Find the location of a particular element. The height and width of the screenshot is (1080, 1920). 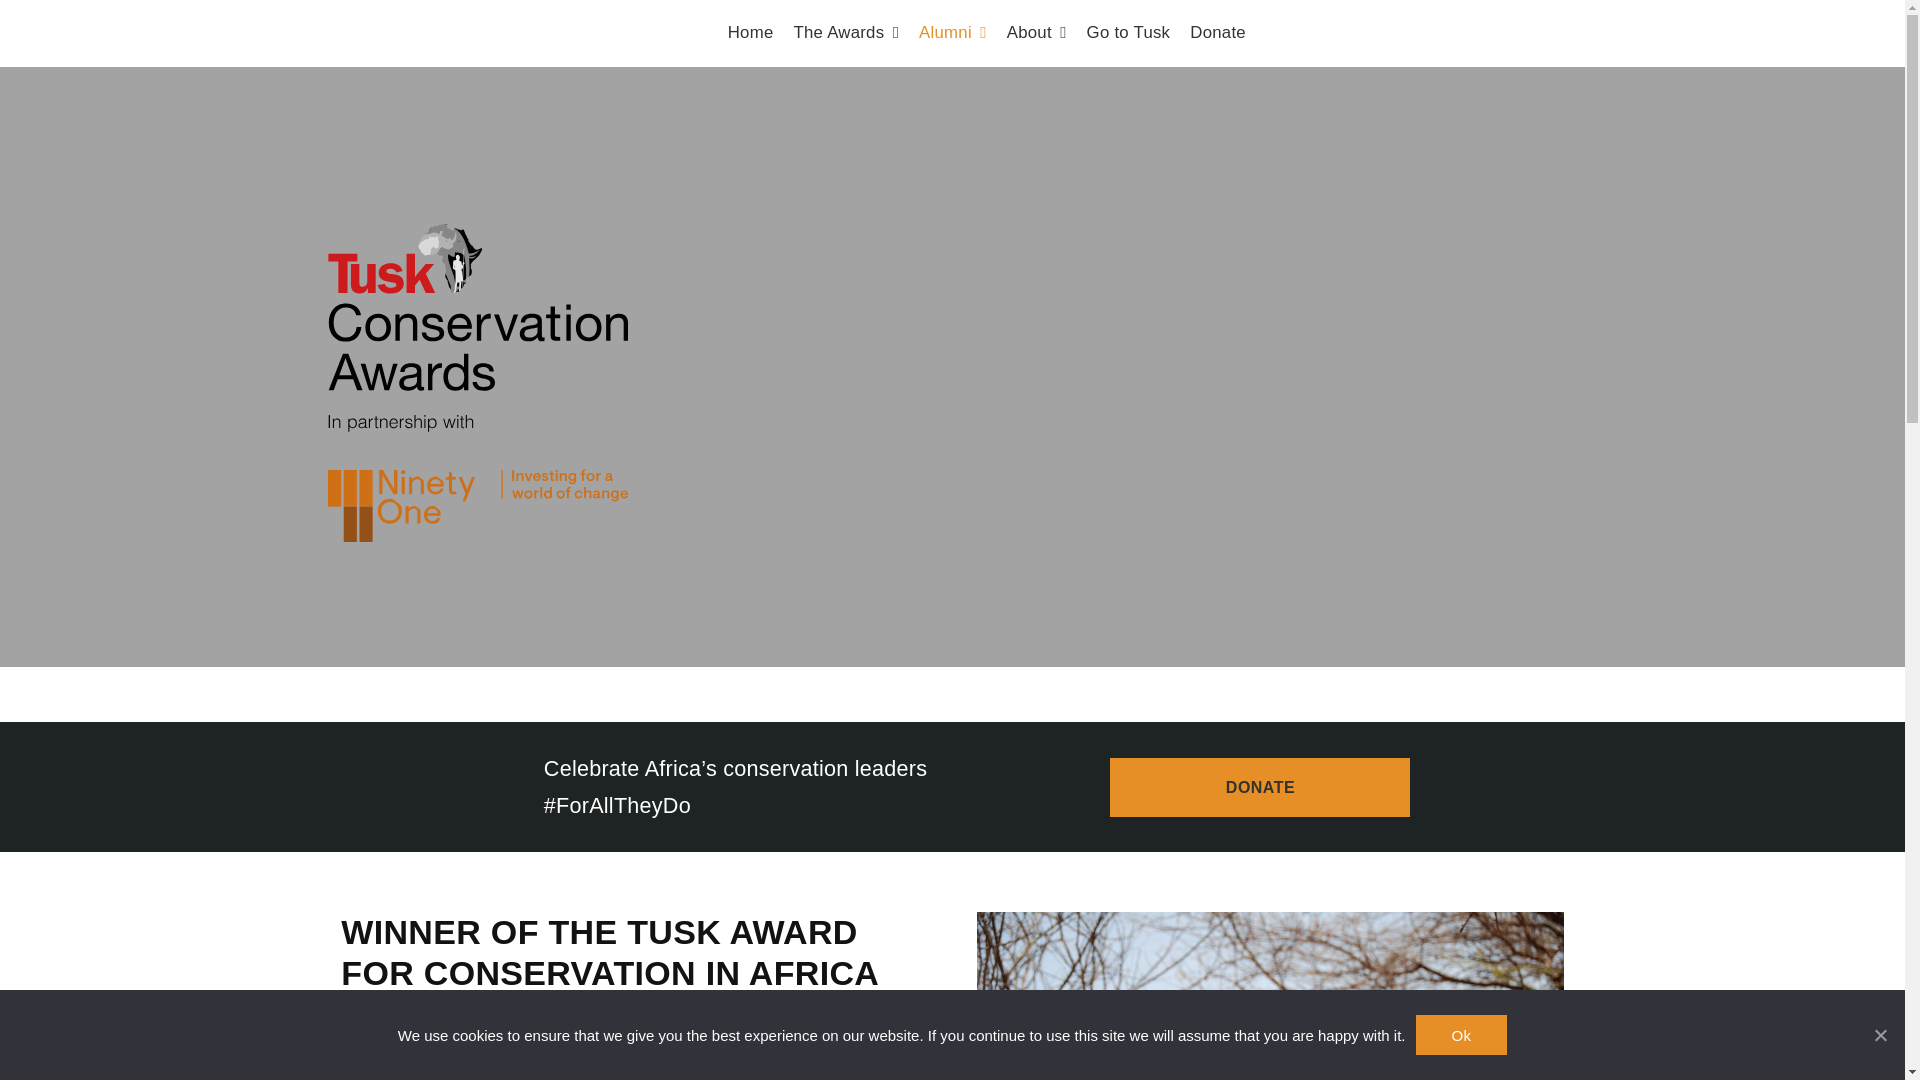

Tom Lalampaa 1 is located at coordinates (1270, 996).